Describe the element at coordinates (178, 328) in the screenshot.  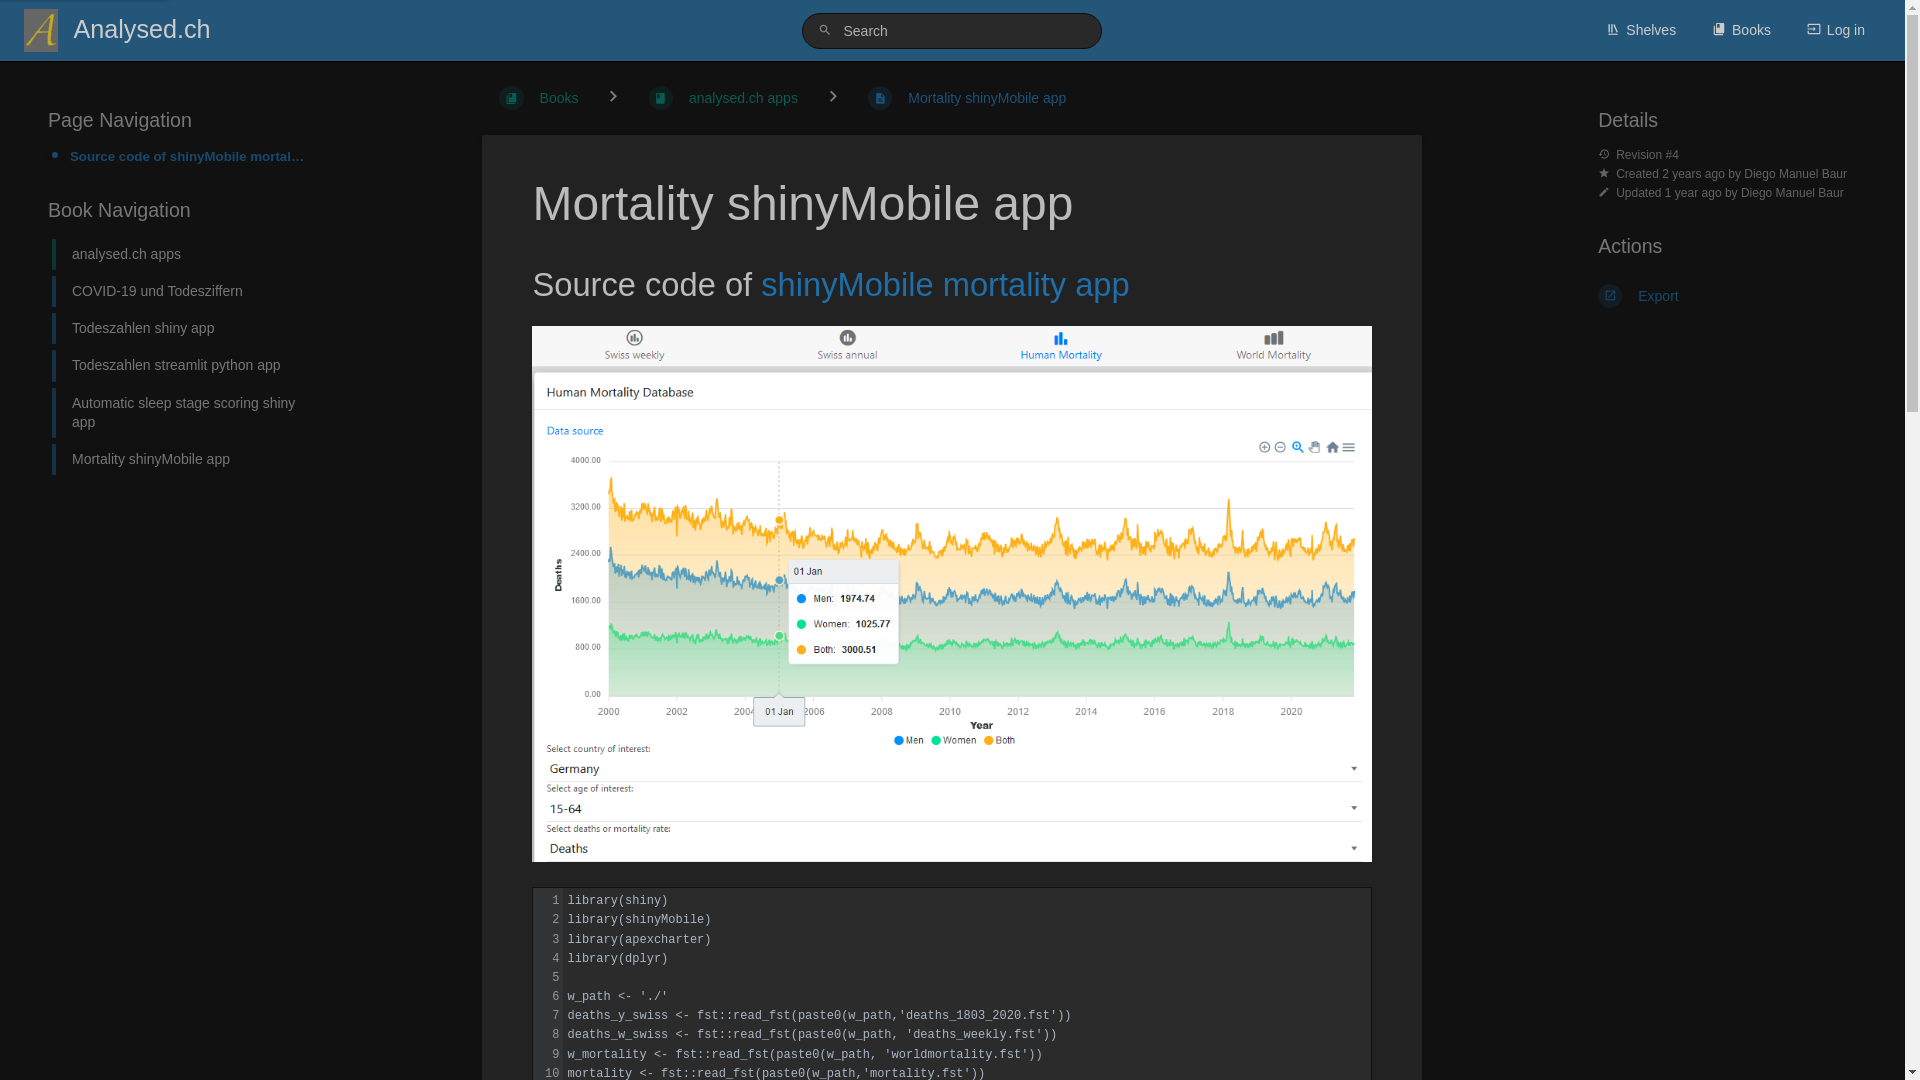
I see `Todeszahlen shiny app` at that location.